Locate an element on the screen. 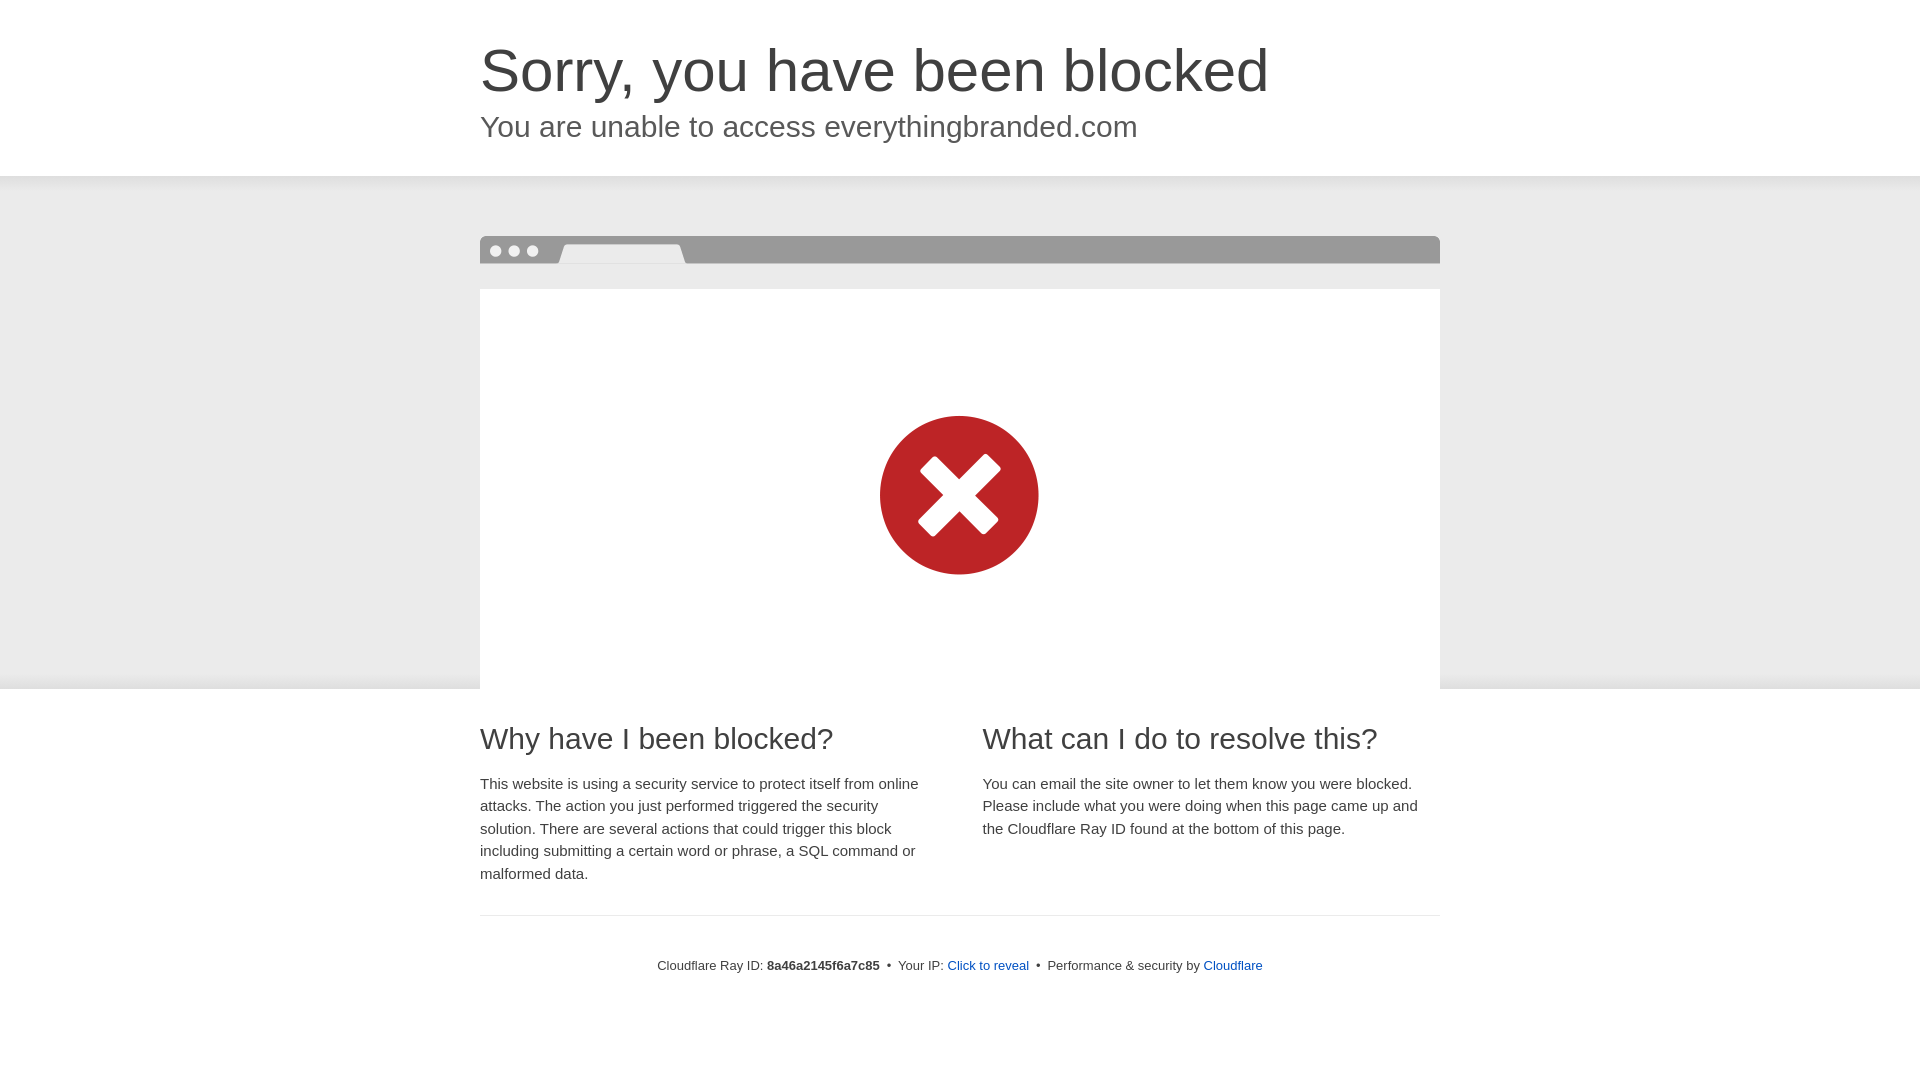 The height and width of the screenshot is (1080, 1920). Click to reveal is located at coordinates (988, 966).